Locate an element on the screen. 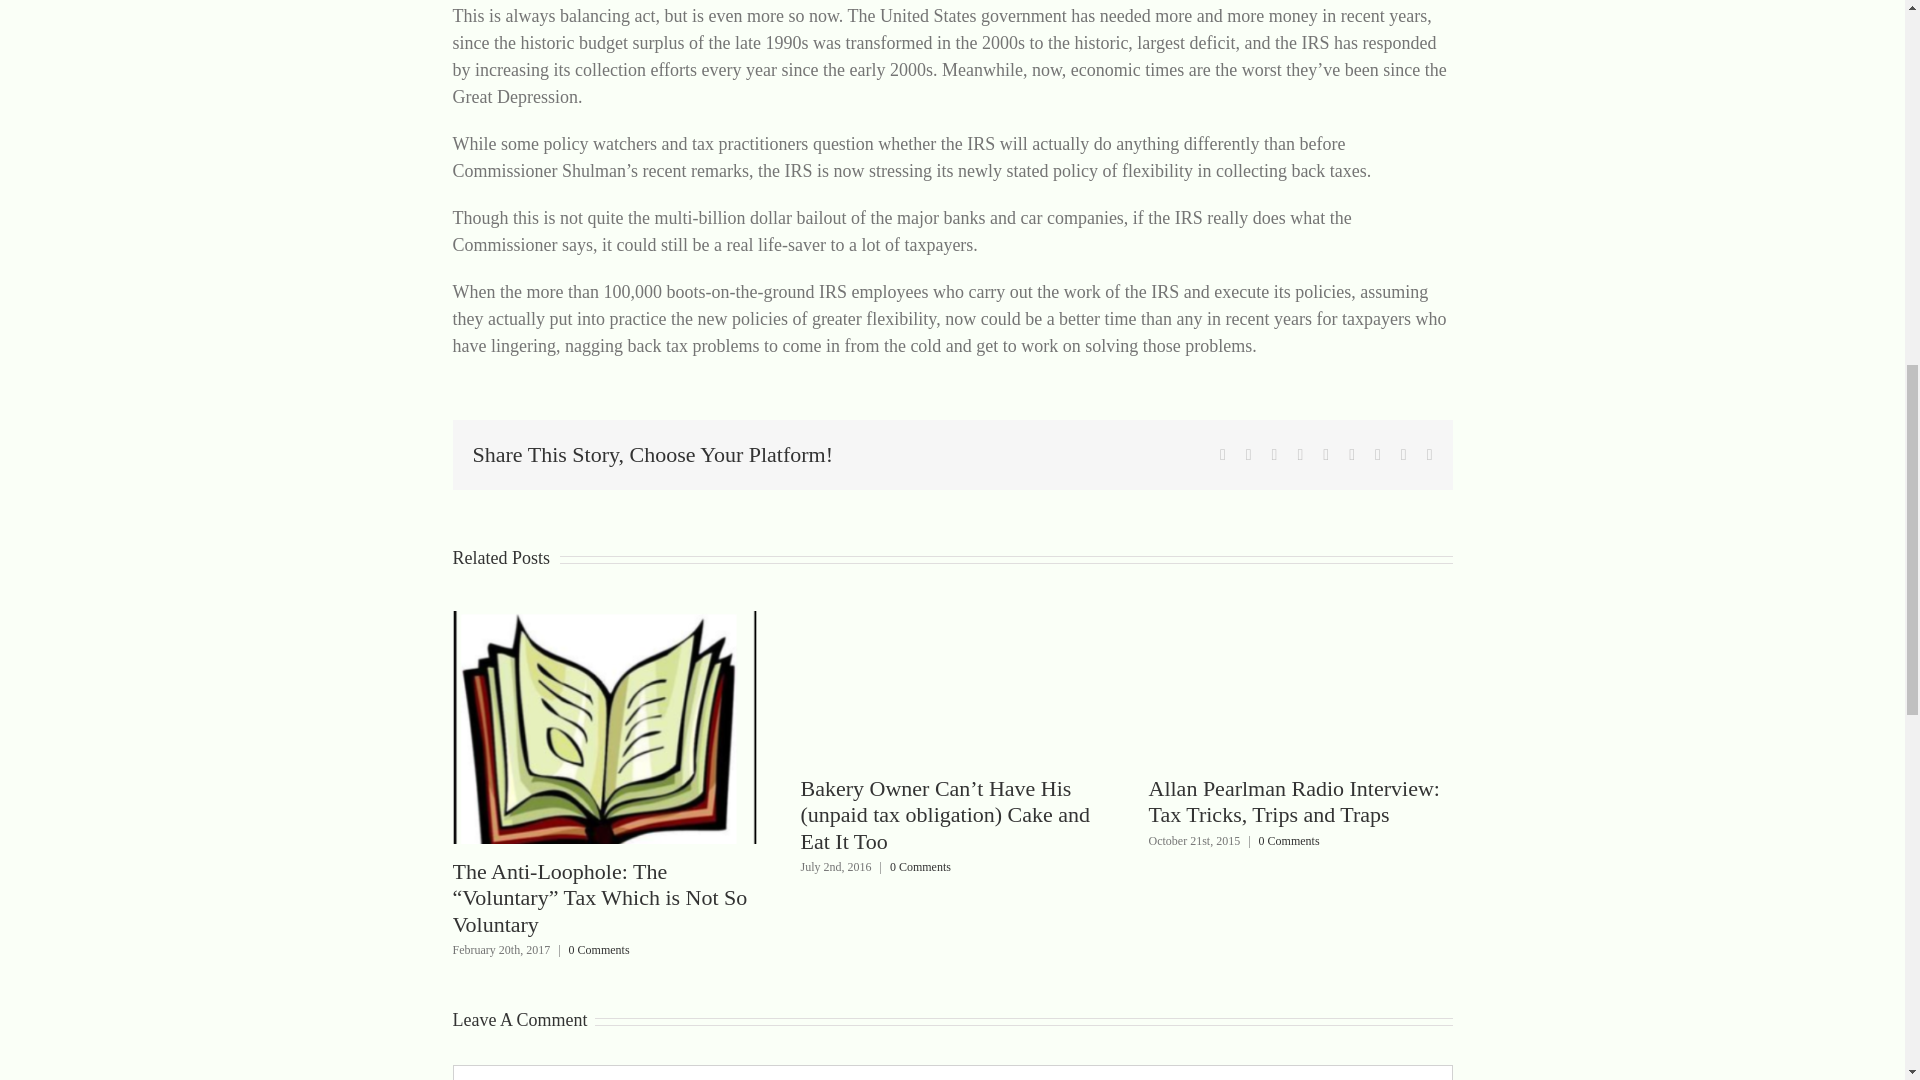  WhatsApp is located at coordinates (1325, 455).